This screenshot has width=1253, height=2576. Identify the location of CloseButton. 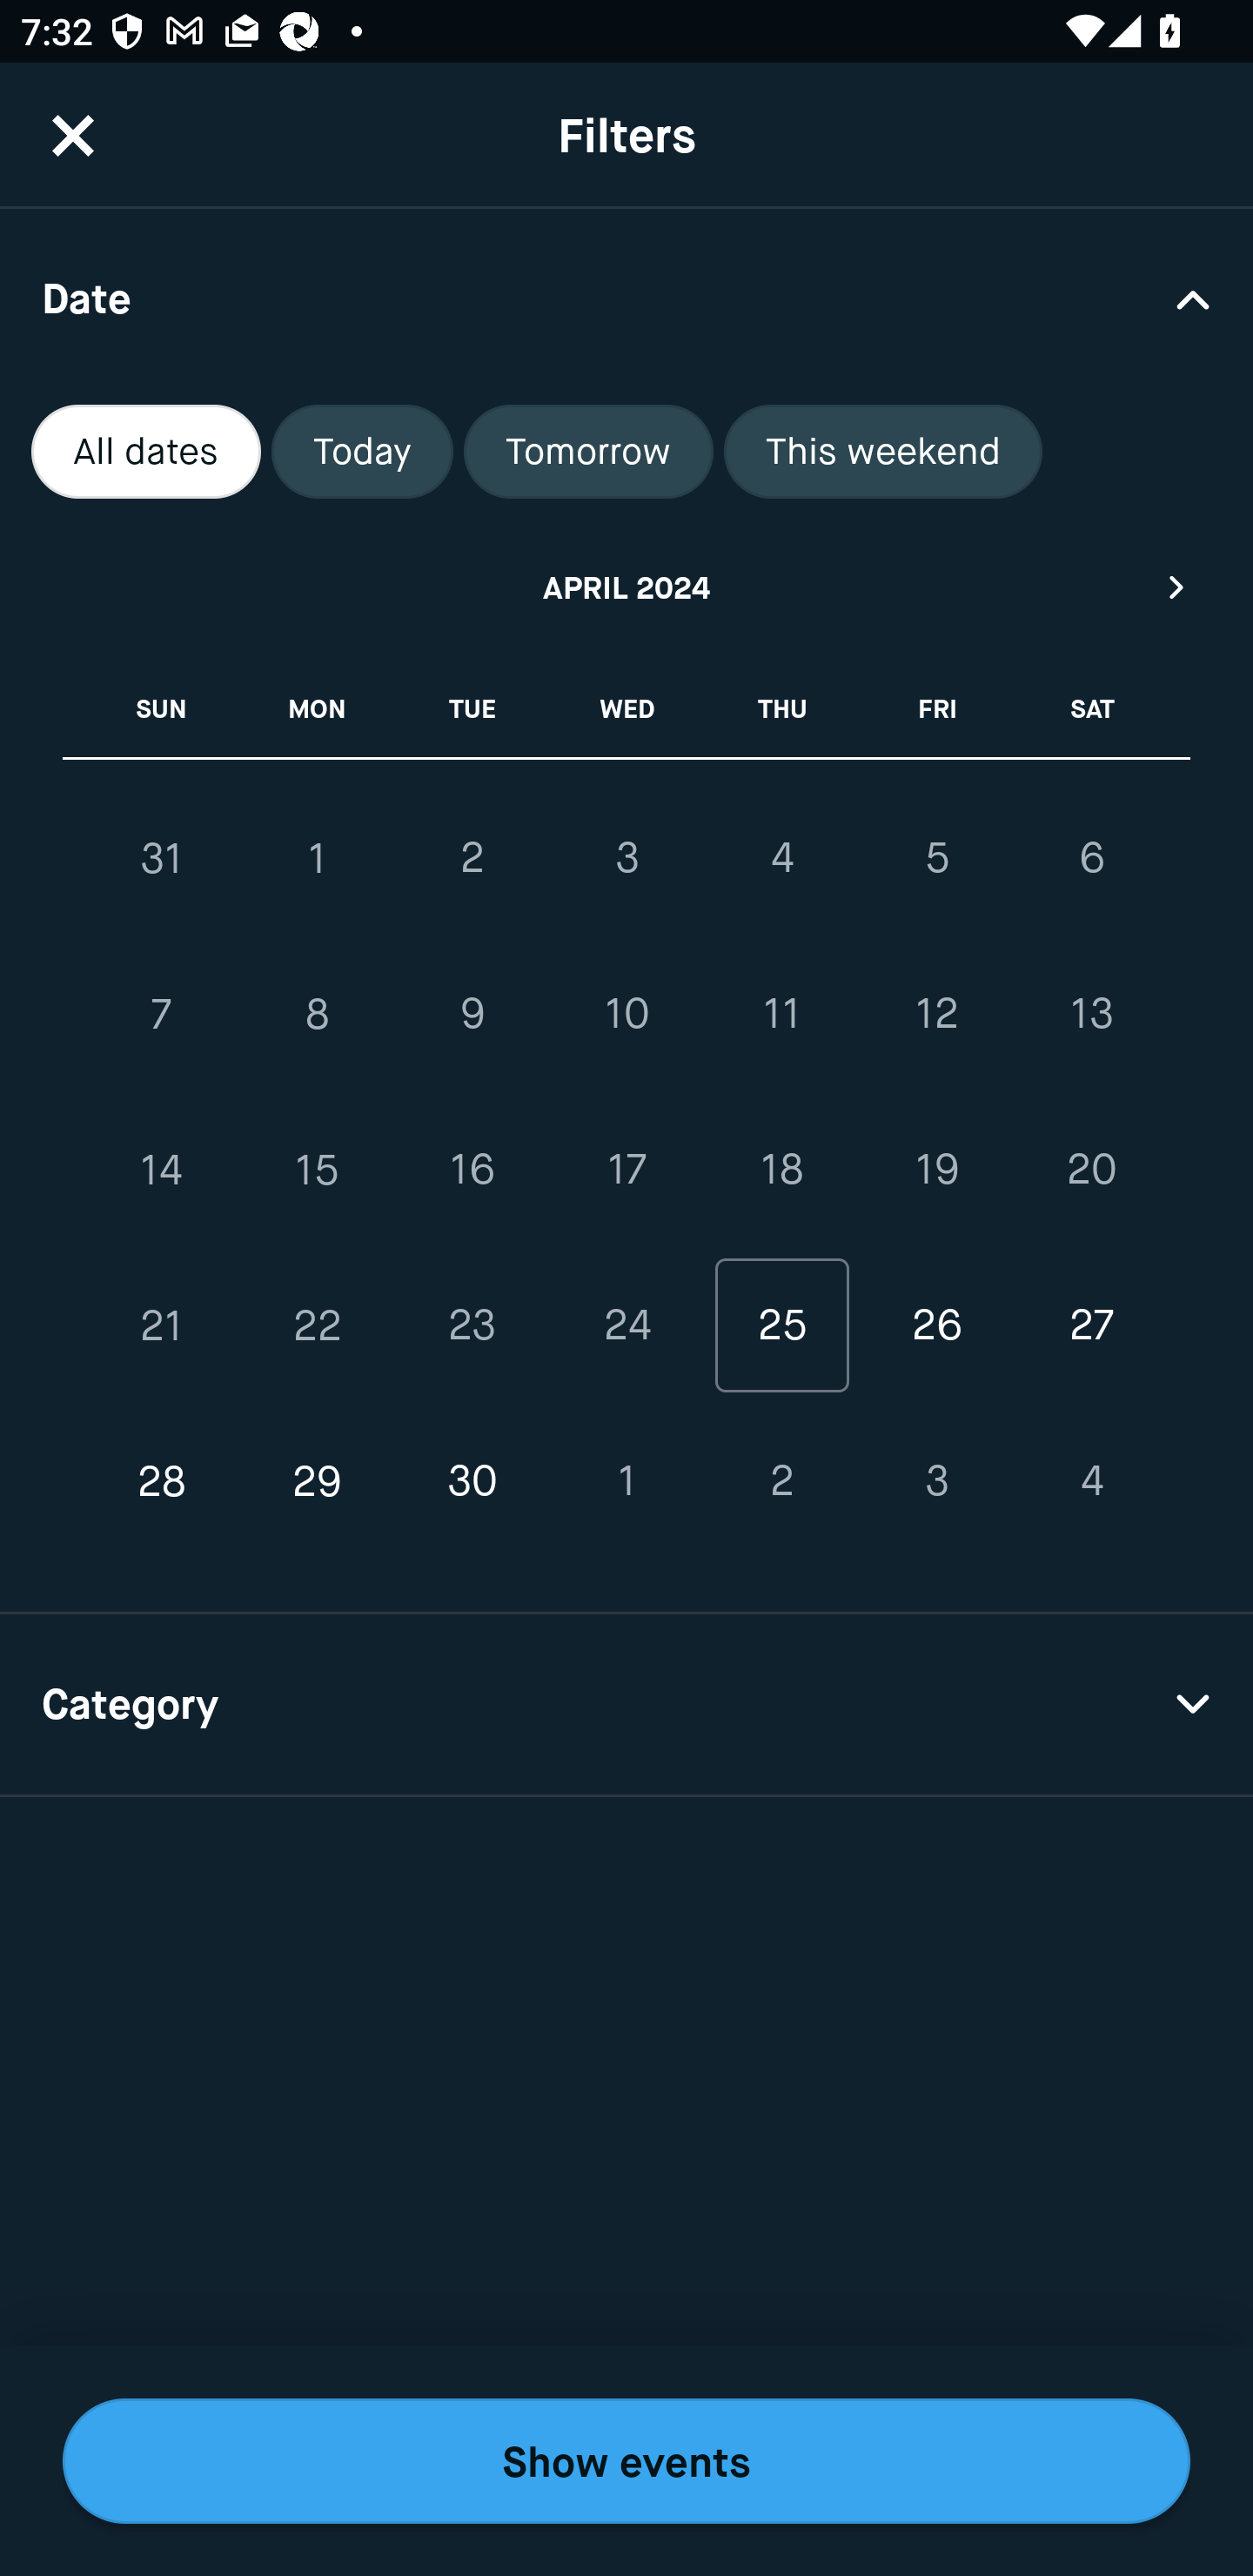
(73, 135).